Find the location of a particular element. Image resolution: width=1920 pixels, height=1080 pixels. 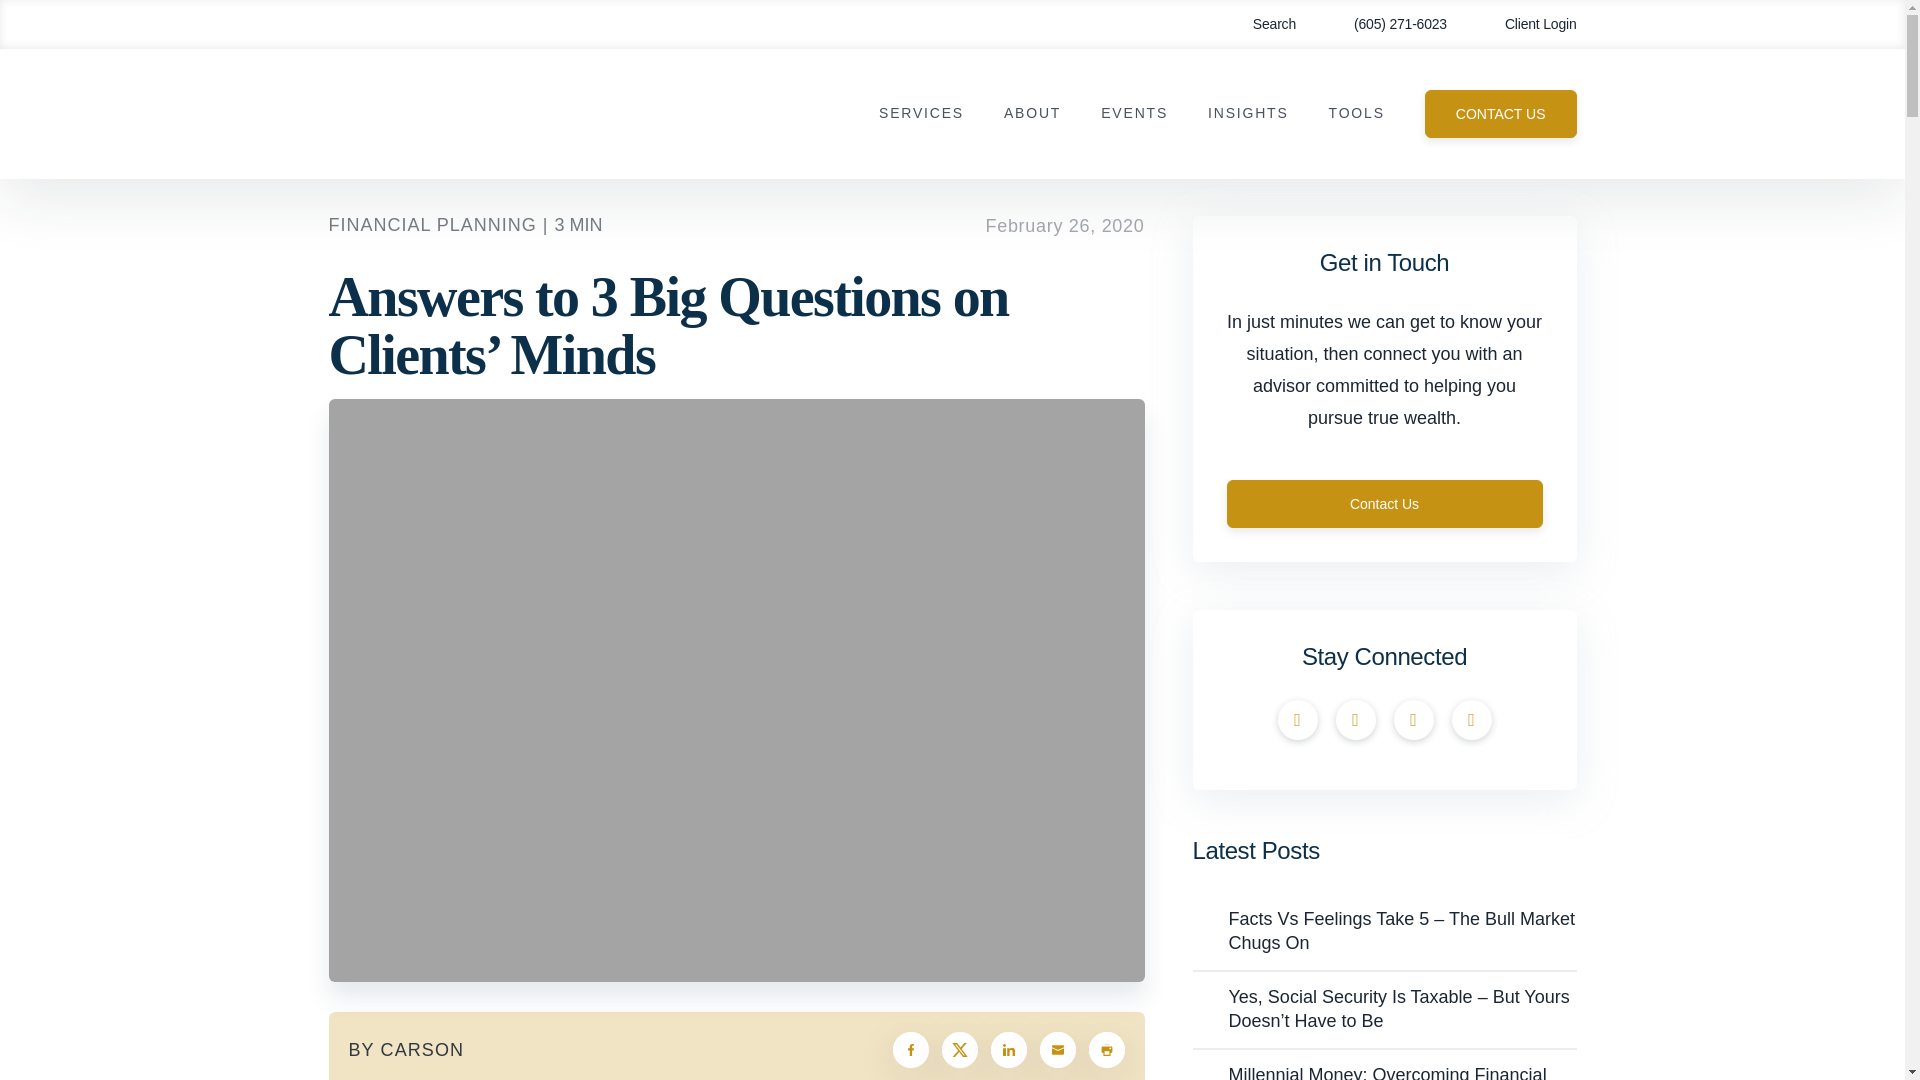

EVENTS is located at coordinates (1134, 114).